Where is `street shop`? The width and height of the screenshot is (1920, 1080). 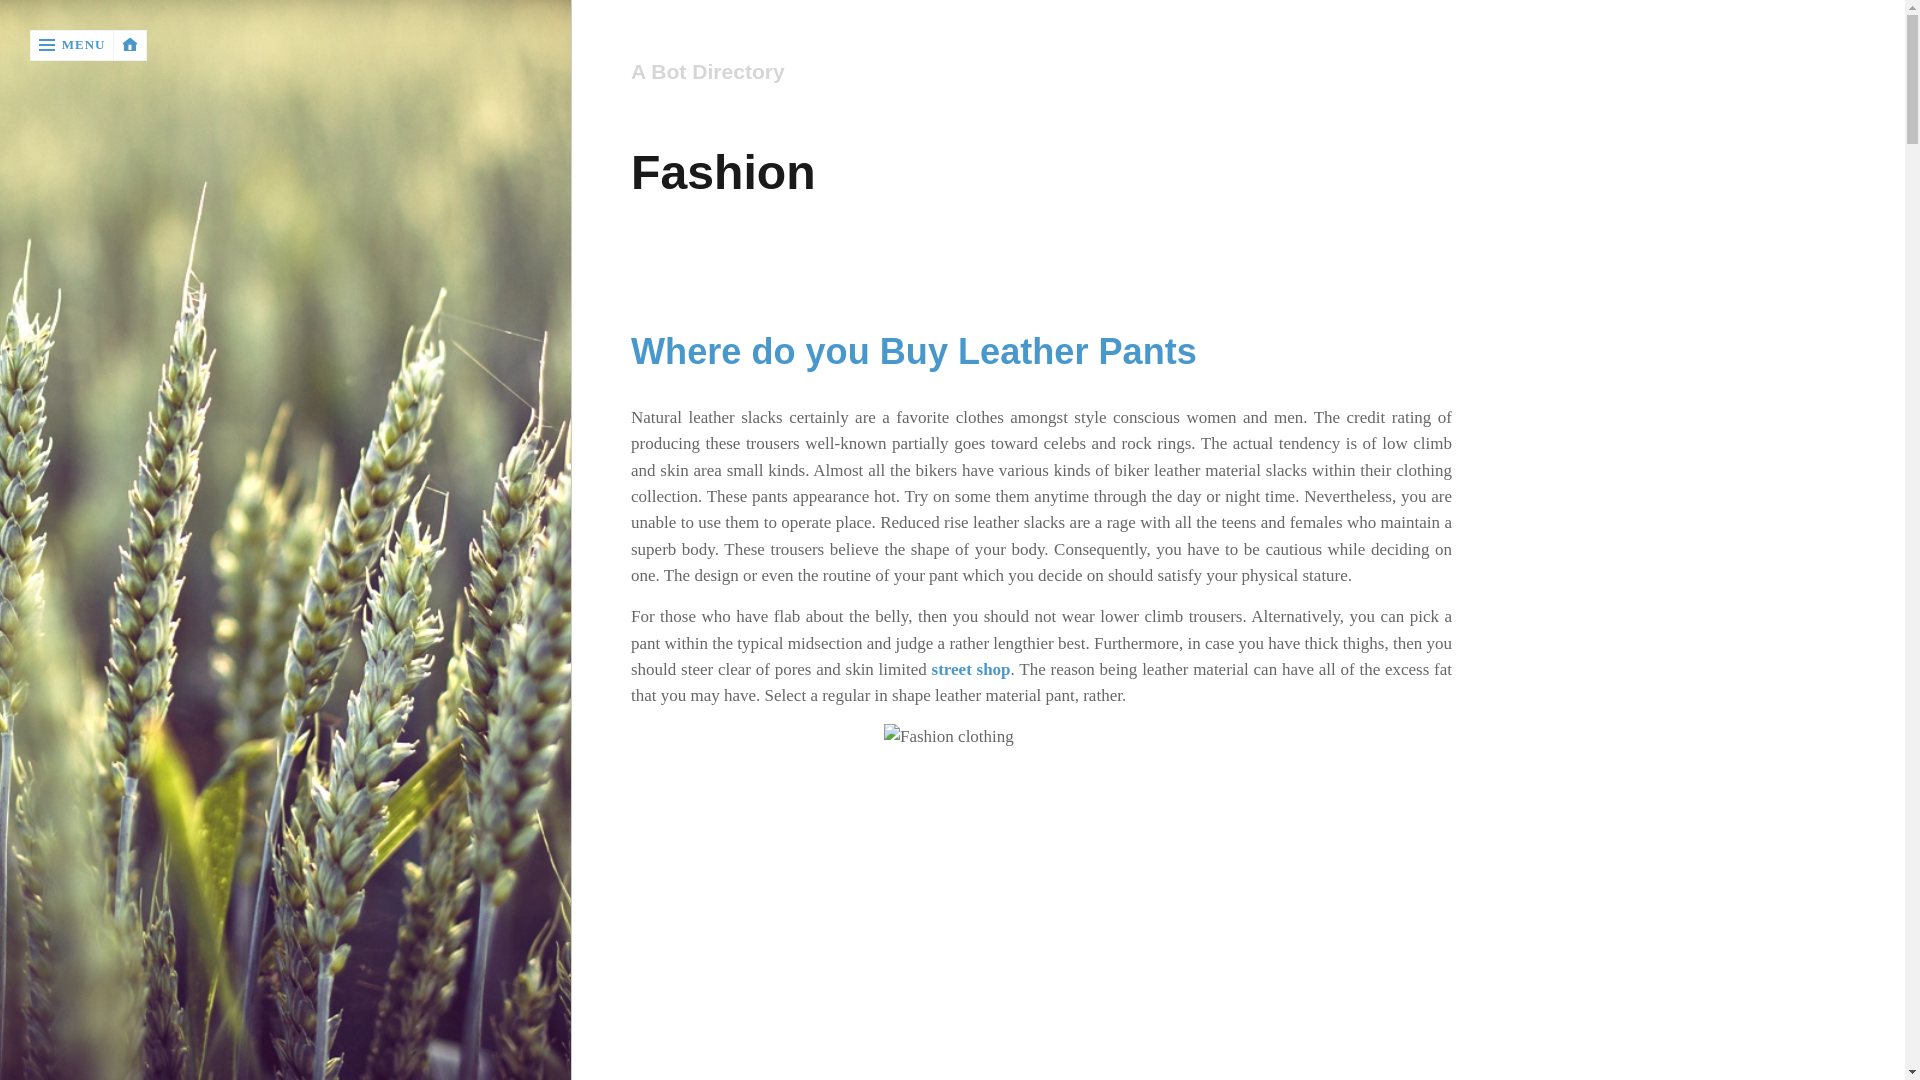 street shop is located at coordinates (971, 669).